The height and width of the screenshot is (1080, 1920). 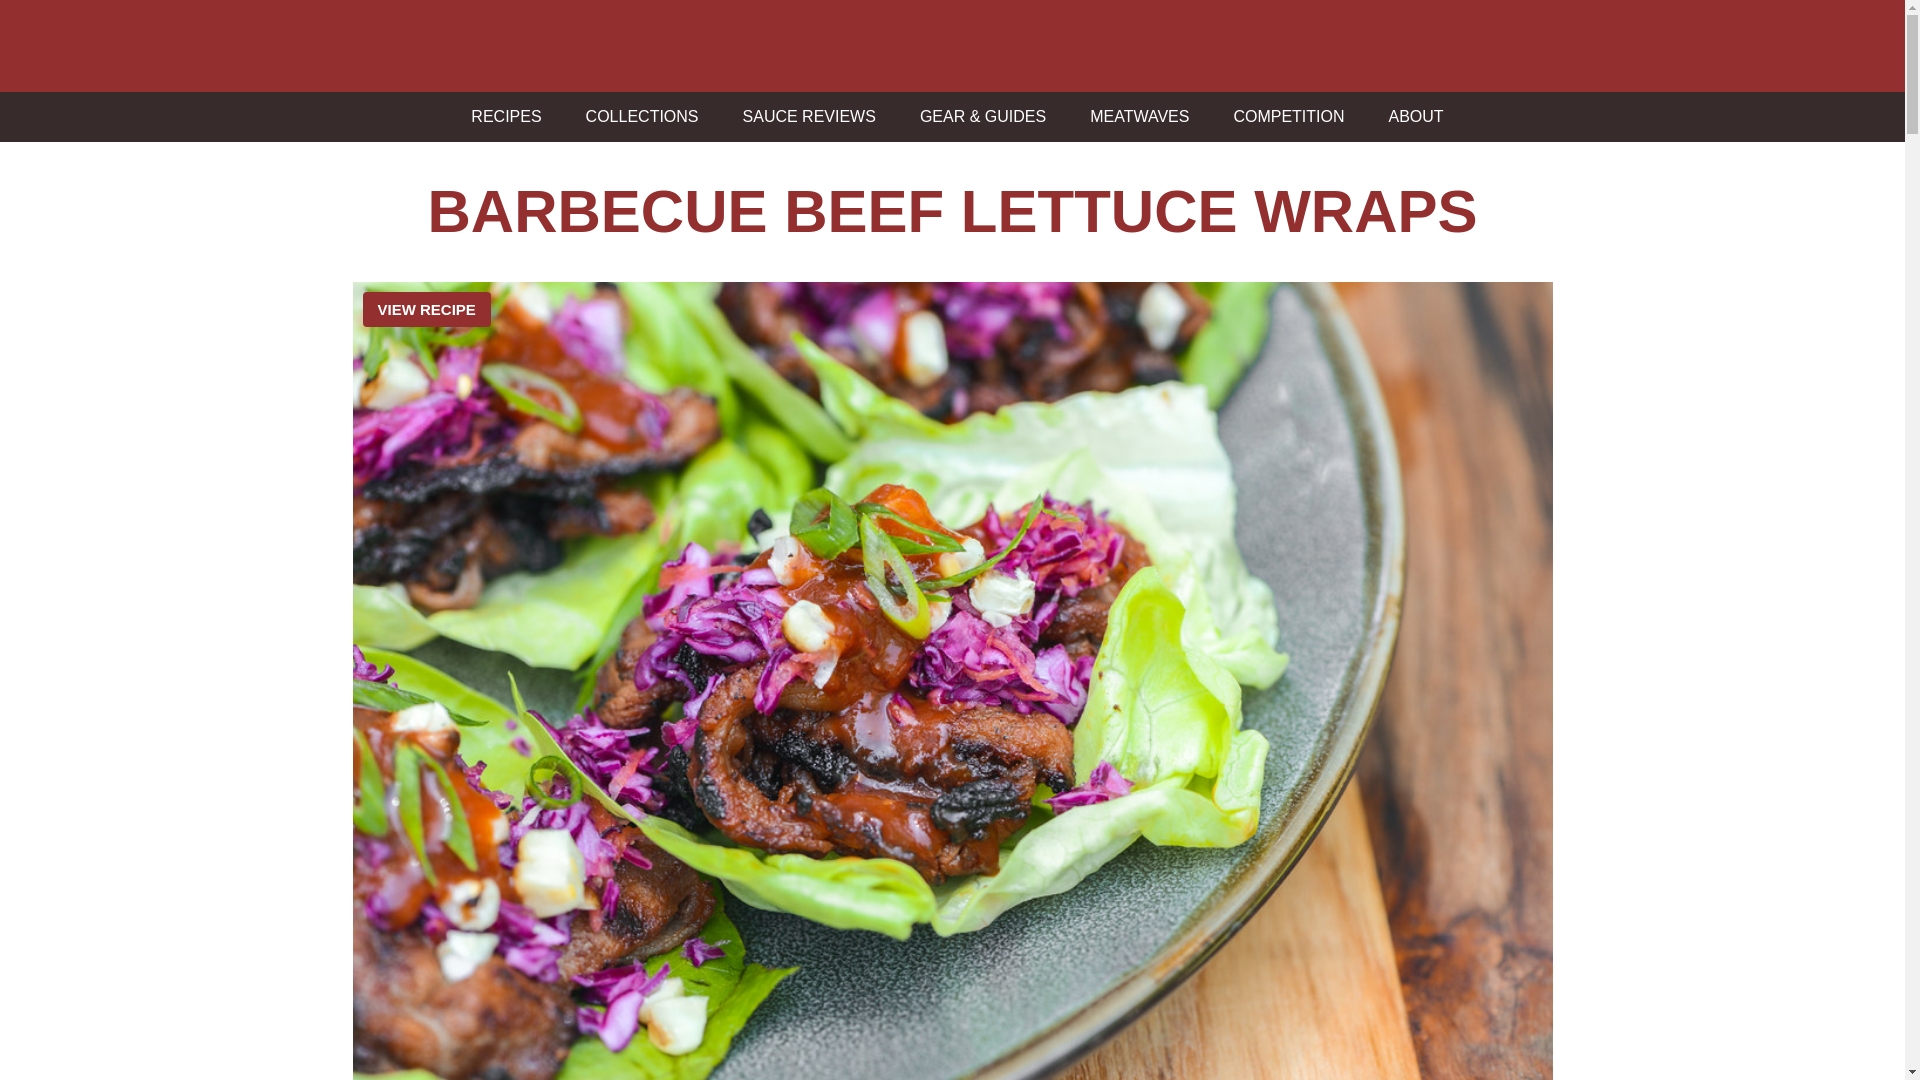 What do you see at coordinates (1283, 116) in the screenshot?
I see `COMPETITION` at bounding box center [1283, 116].